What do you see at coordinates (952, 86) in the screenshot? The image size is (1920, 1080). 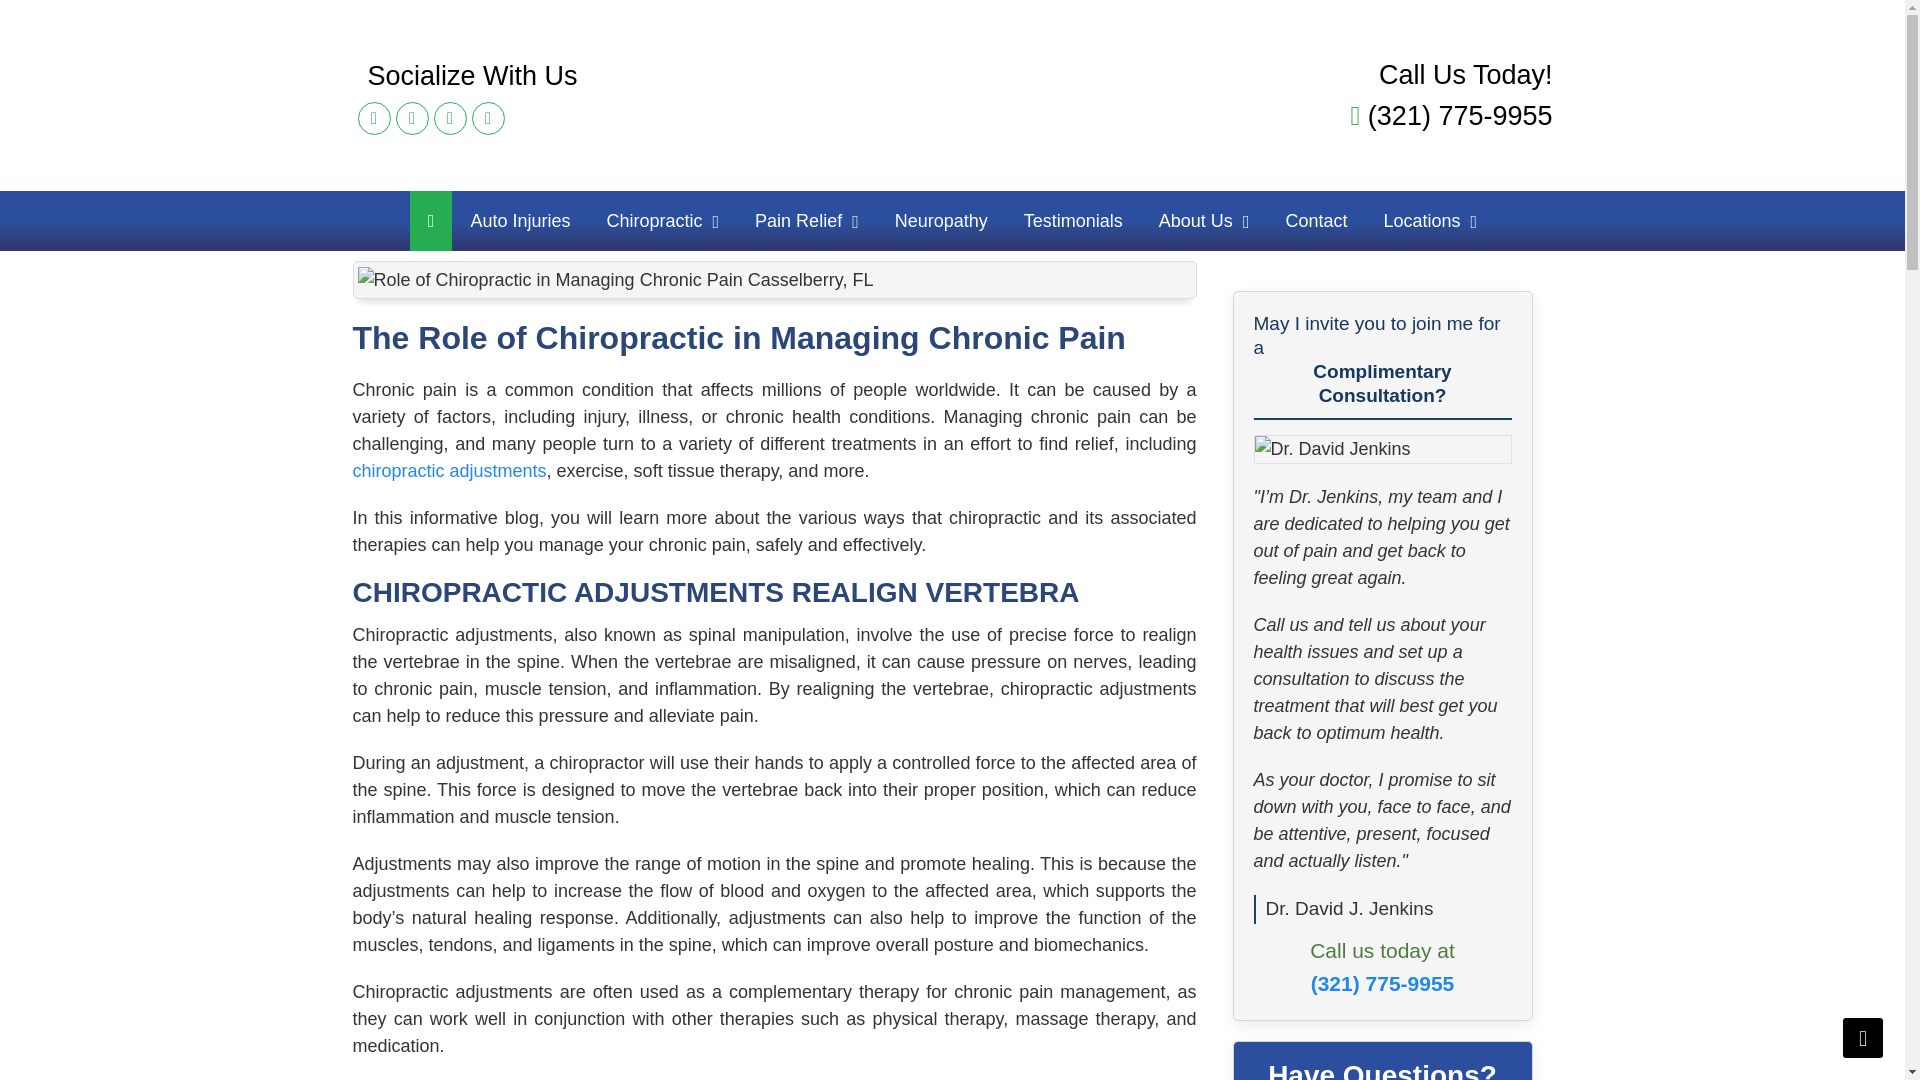 I see `Home` at bounding box center [952, 86].